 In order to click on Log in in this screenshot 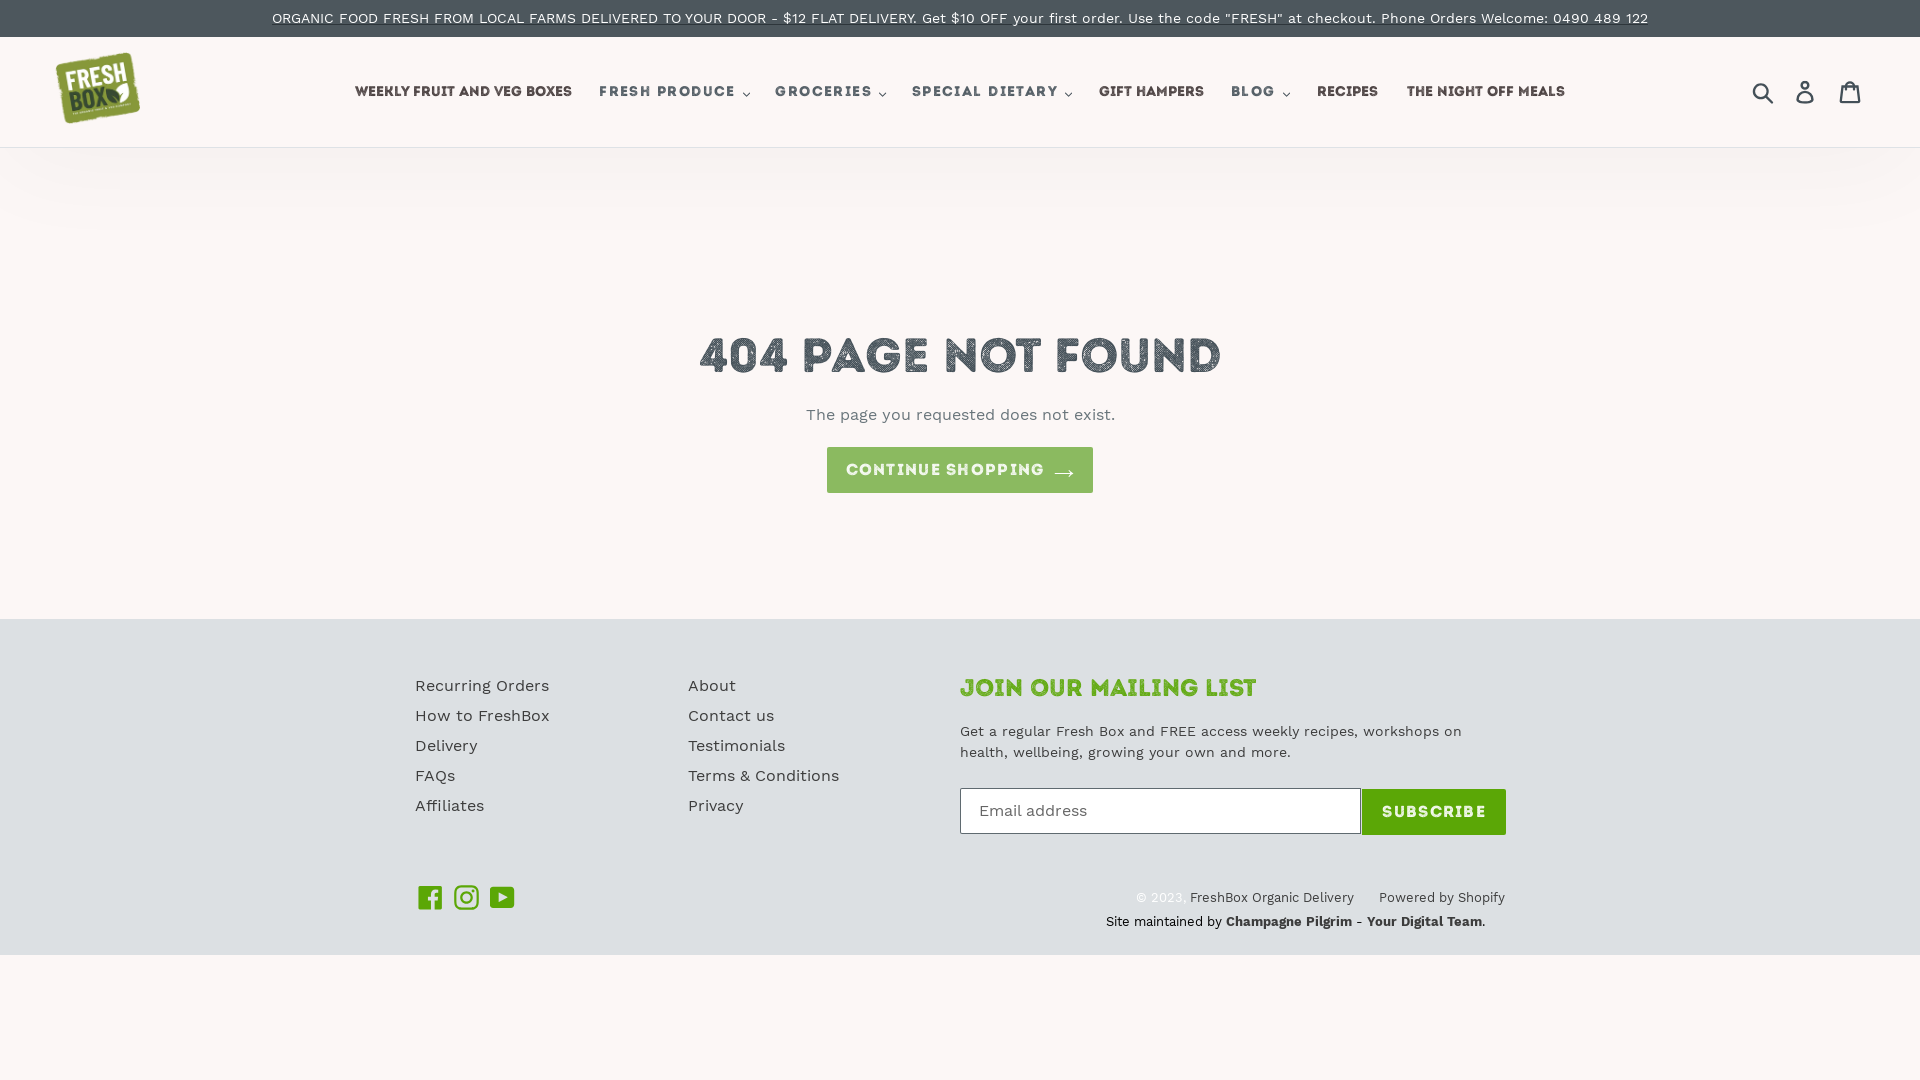, I will do `click(1806, 92)`.